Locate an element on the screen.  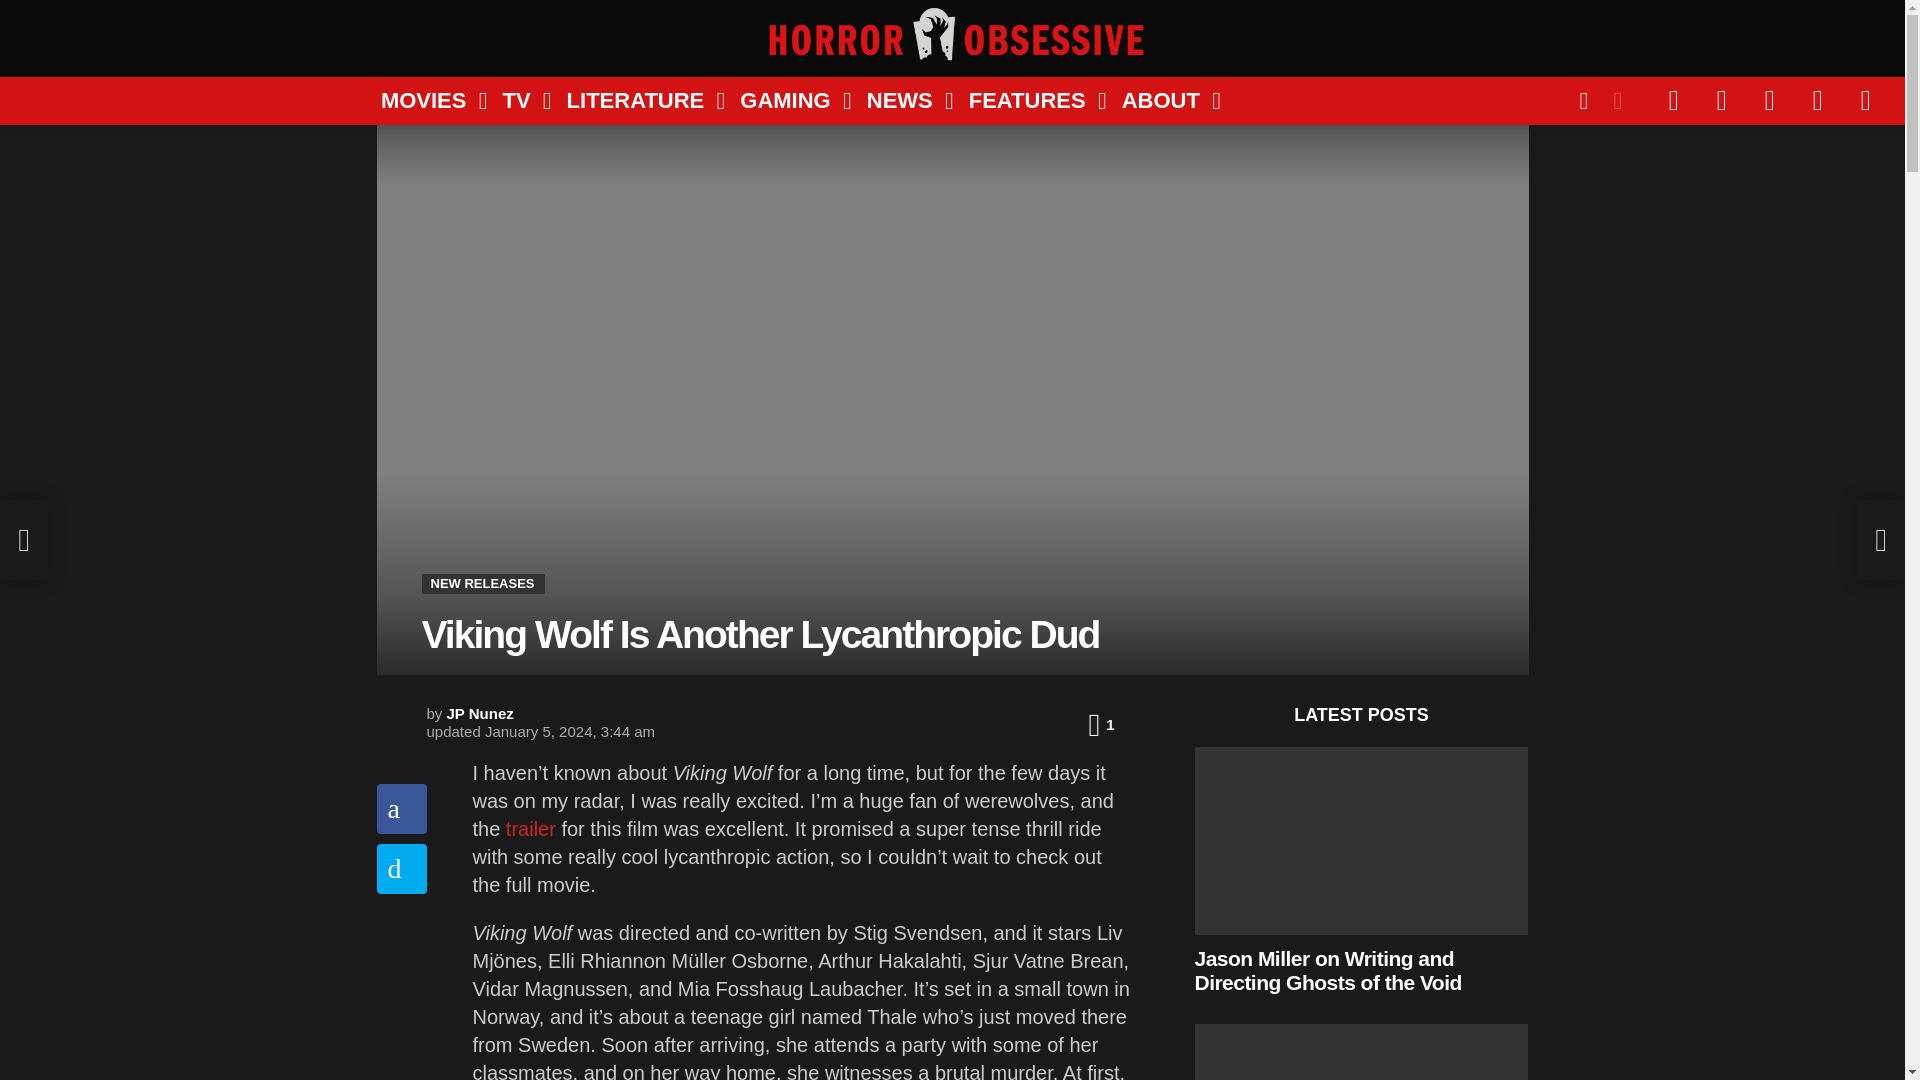
Jason Miller on Writing and Directing Ghosts of the Void is located at coordinates (1361, 841).